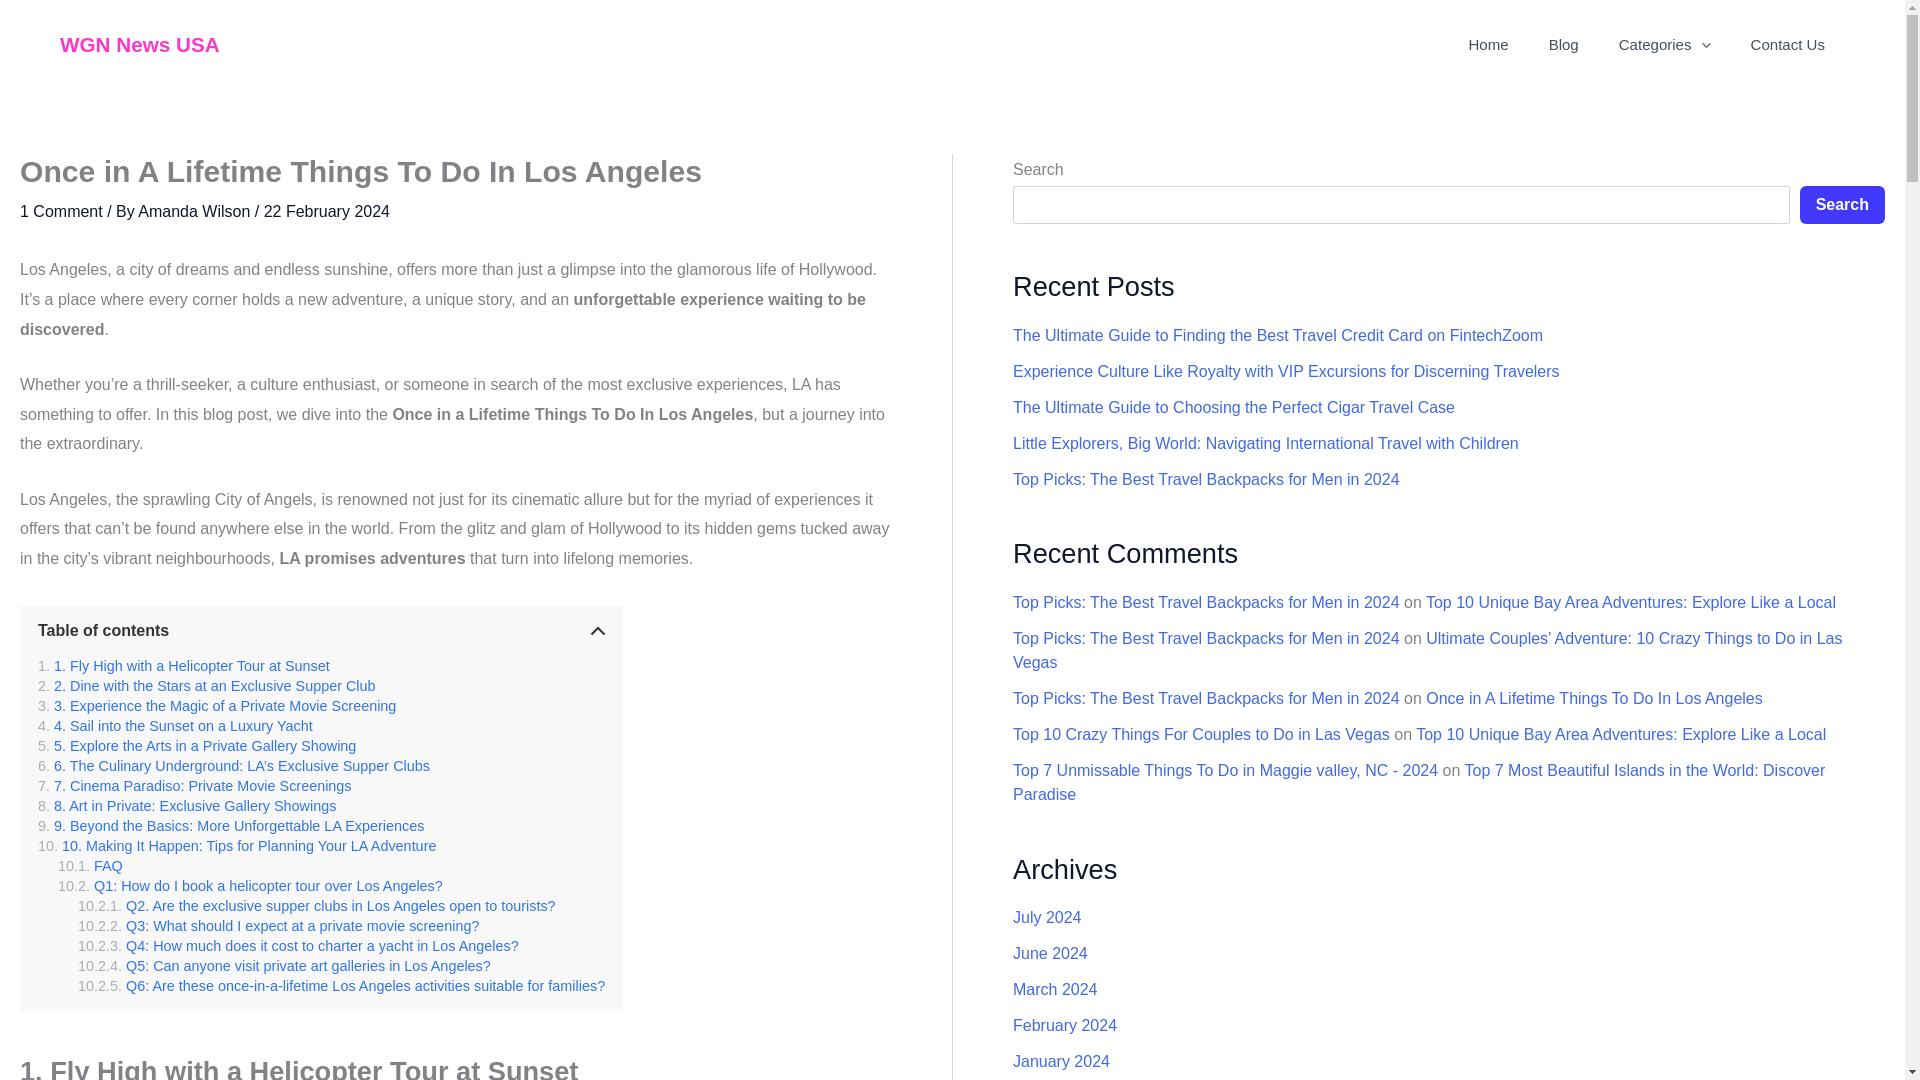 This screenshot has width=1920, height=1080. Describe the element at coordinates (187, 806) in the screenshot. I see `8. Art in Private: Exclusive Gallery Showings` at that location.